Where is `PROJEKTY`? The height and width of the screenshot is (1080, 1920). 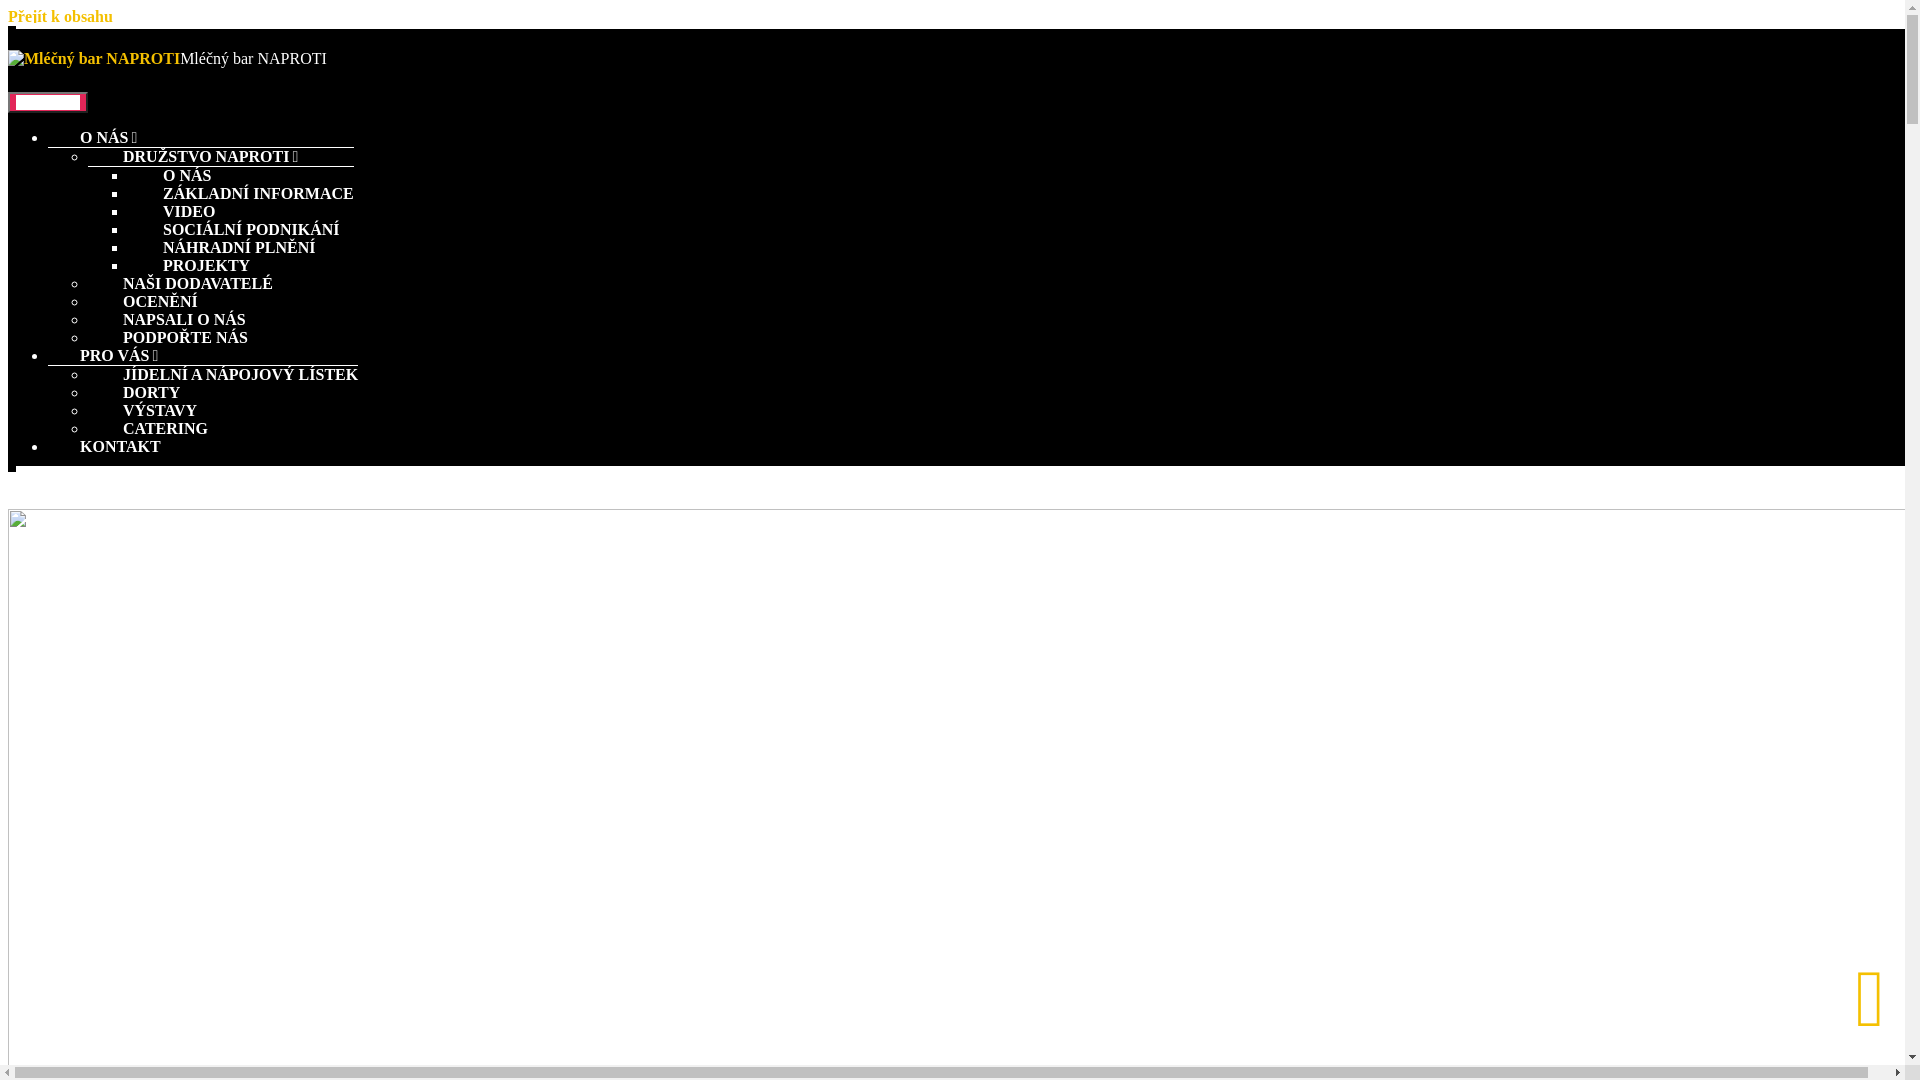
PROJEKTY is located at coordinates (189, 244).